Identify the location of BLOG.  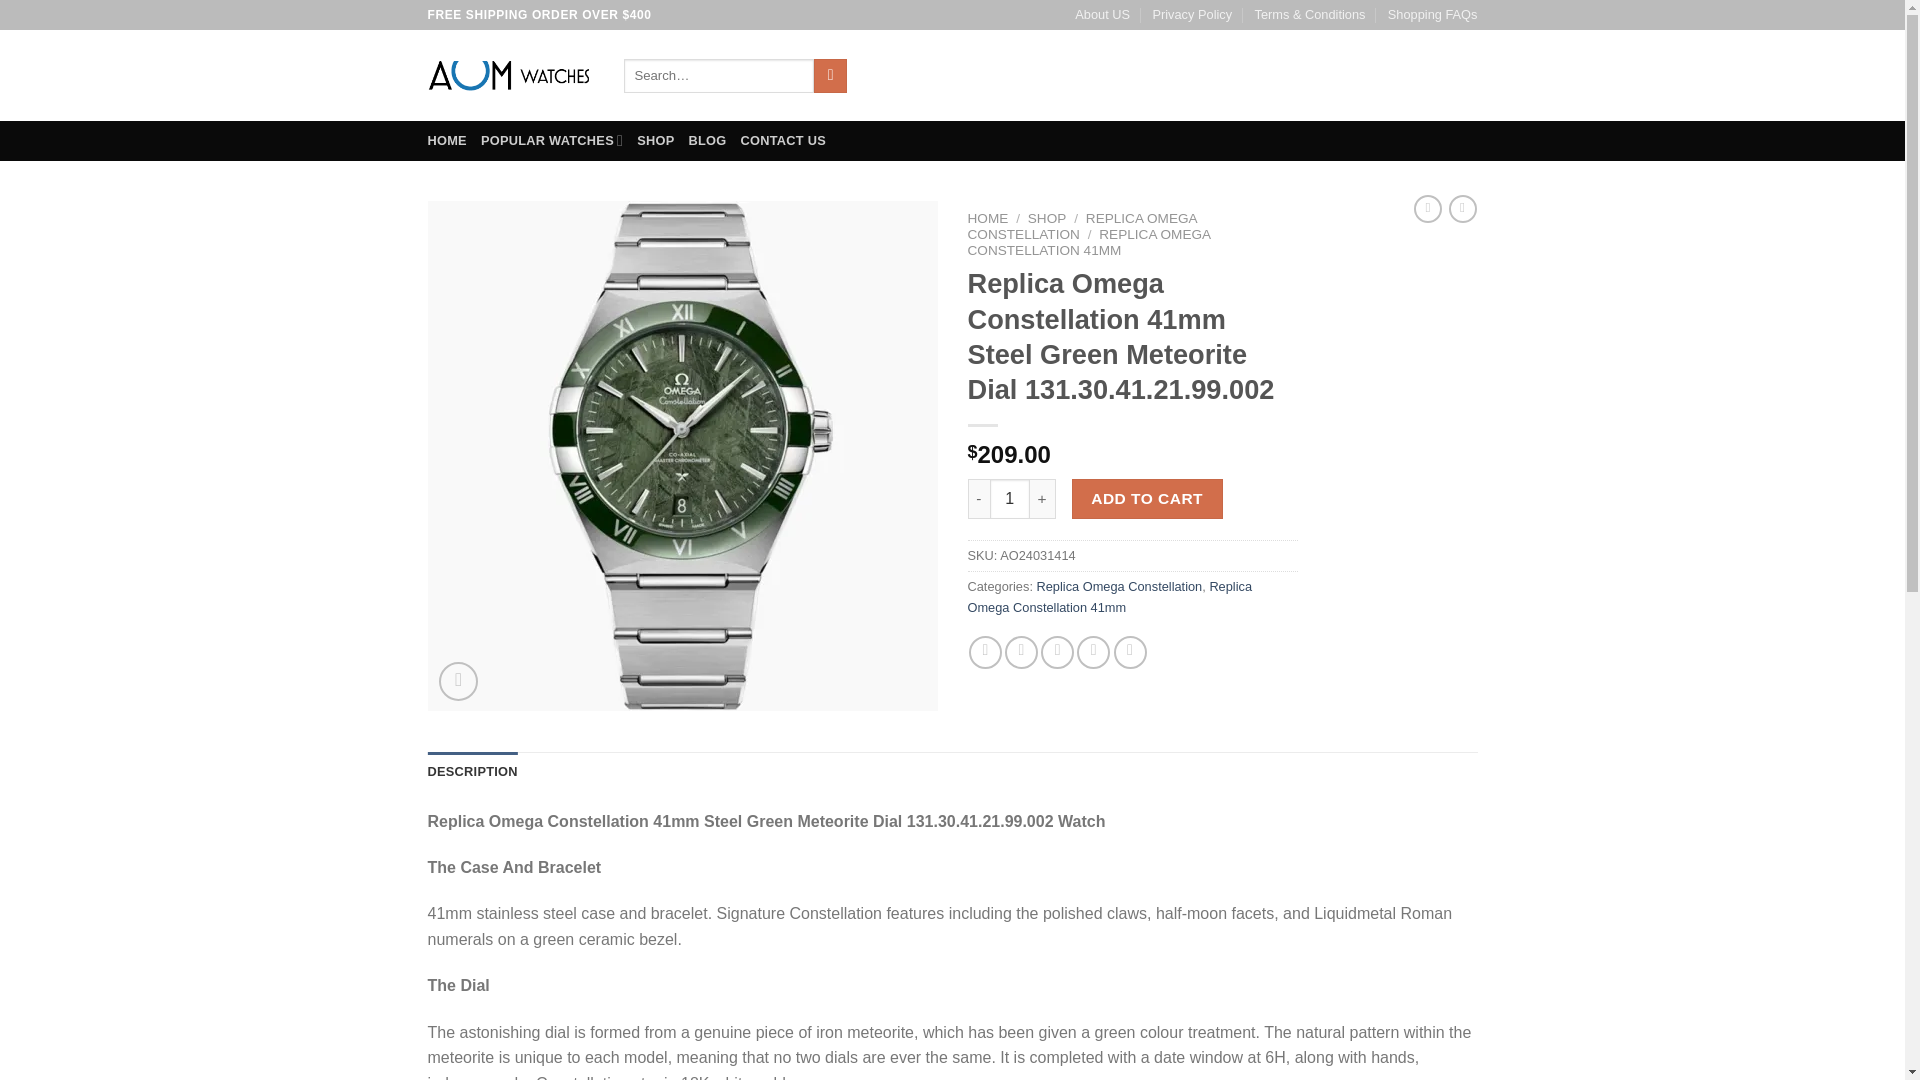
(708, 140).